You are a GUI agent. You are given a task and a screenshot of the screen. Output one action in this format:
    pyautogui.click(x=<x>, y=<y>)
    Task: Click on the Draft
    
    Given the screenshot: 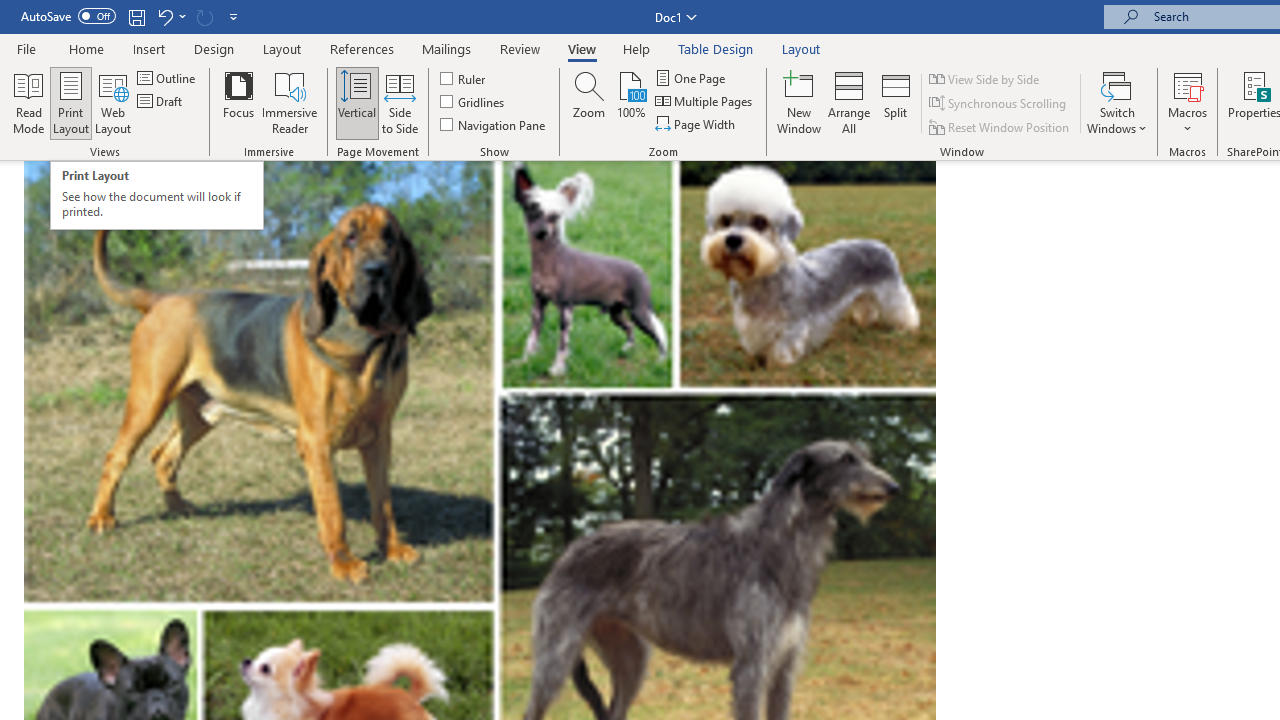 What is the action you would take?
    pyautogui.click(x=162, y=102)
    